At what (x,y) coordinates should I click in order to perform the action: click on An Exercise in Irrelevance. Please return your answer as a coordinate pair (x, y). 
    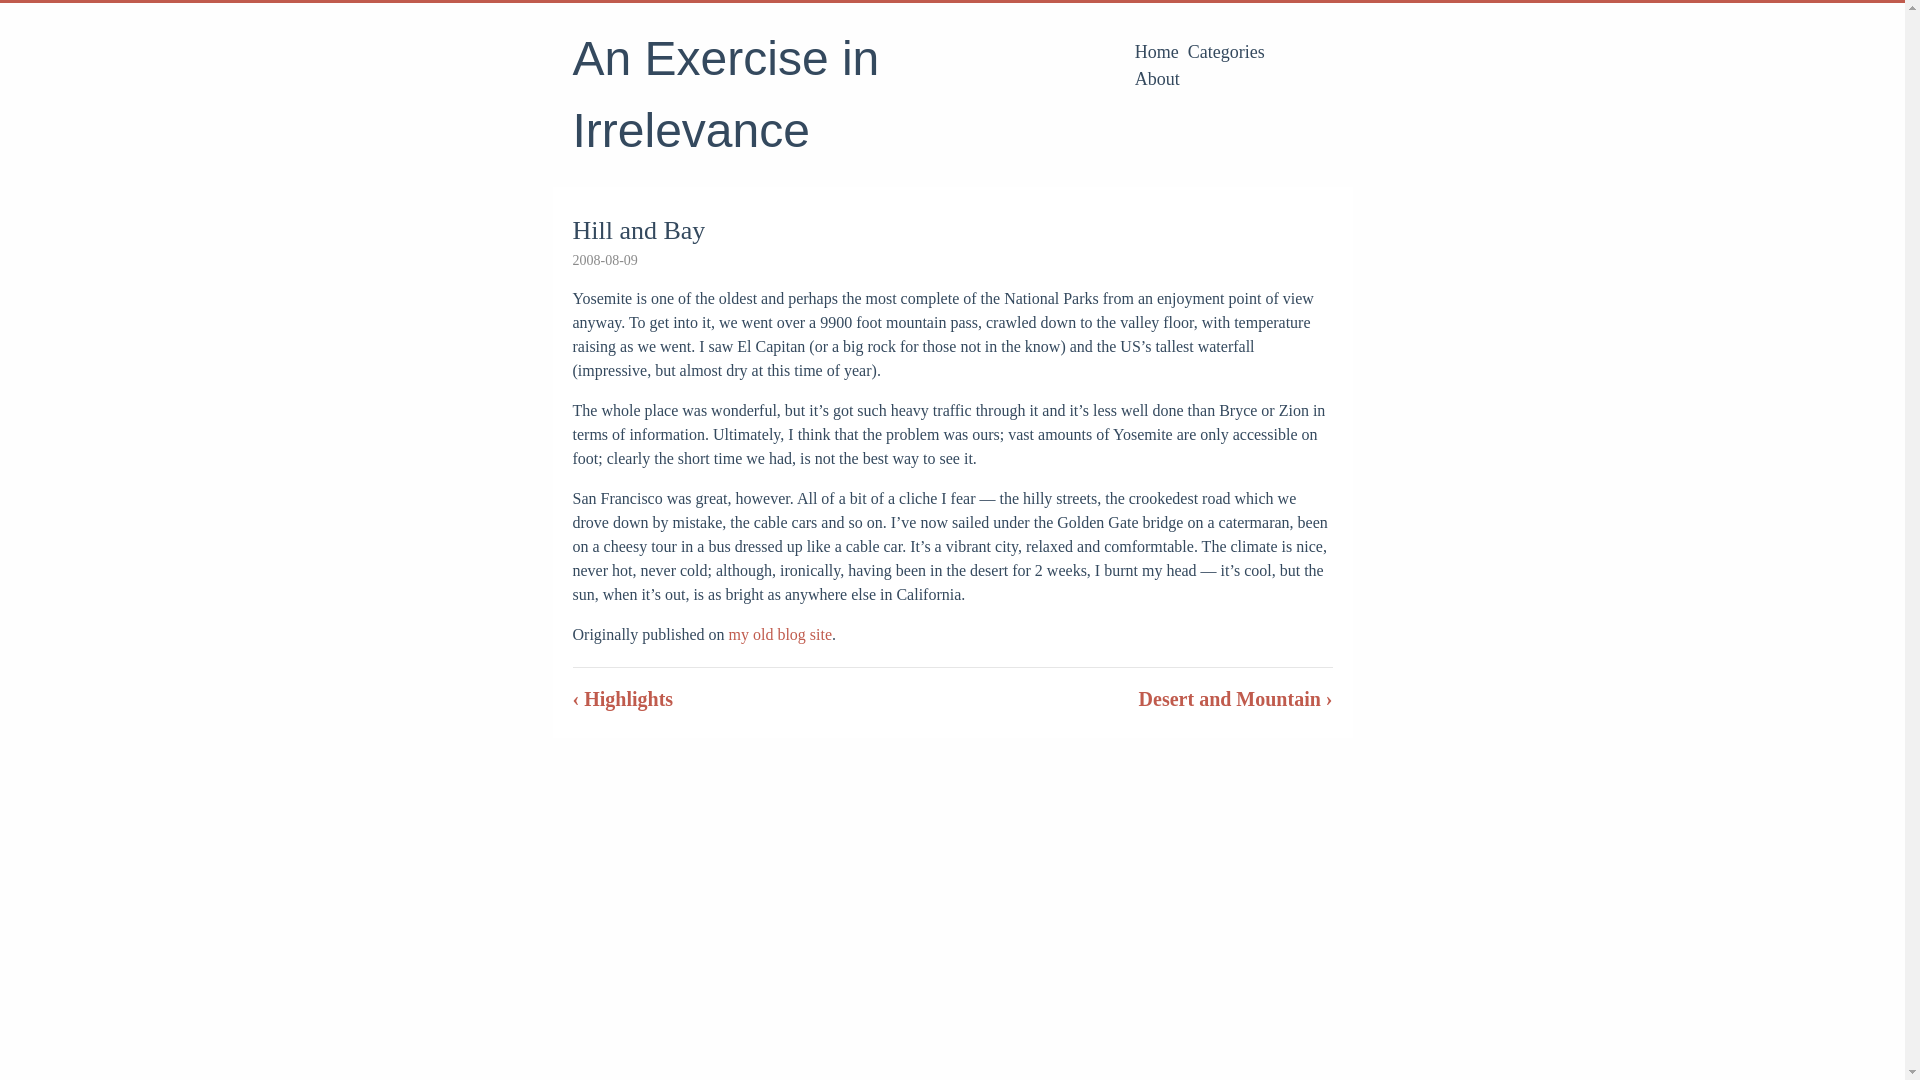
    Looking at the image, I should click on (726, 94).